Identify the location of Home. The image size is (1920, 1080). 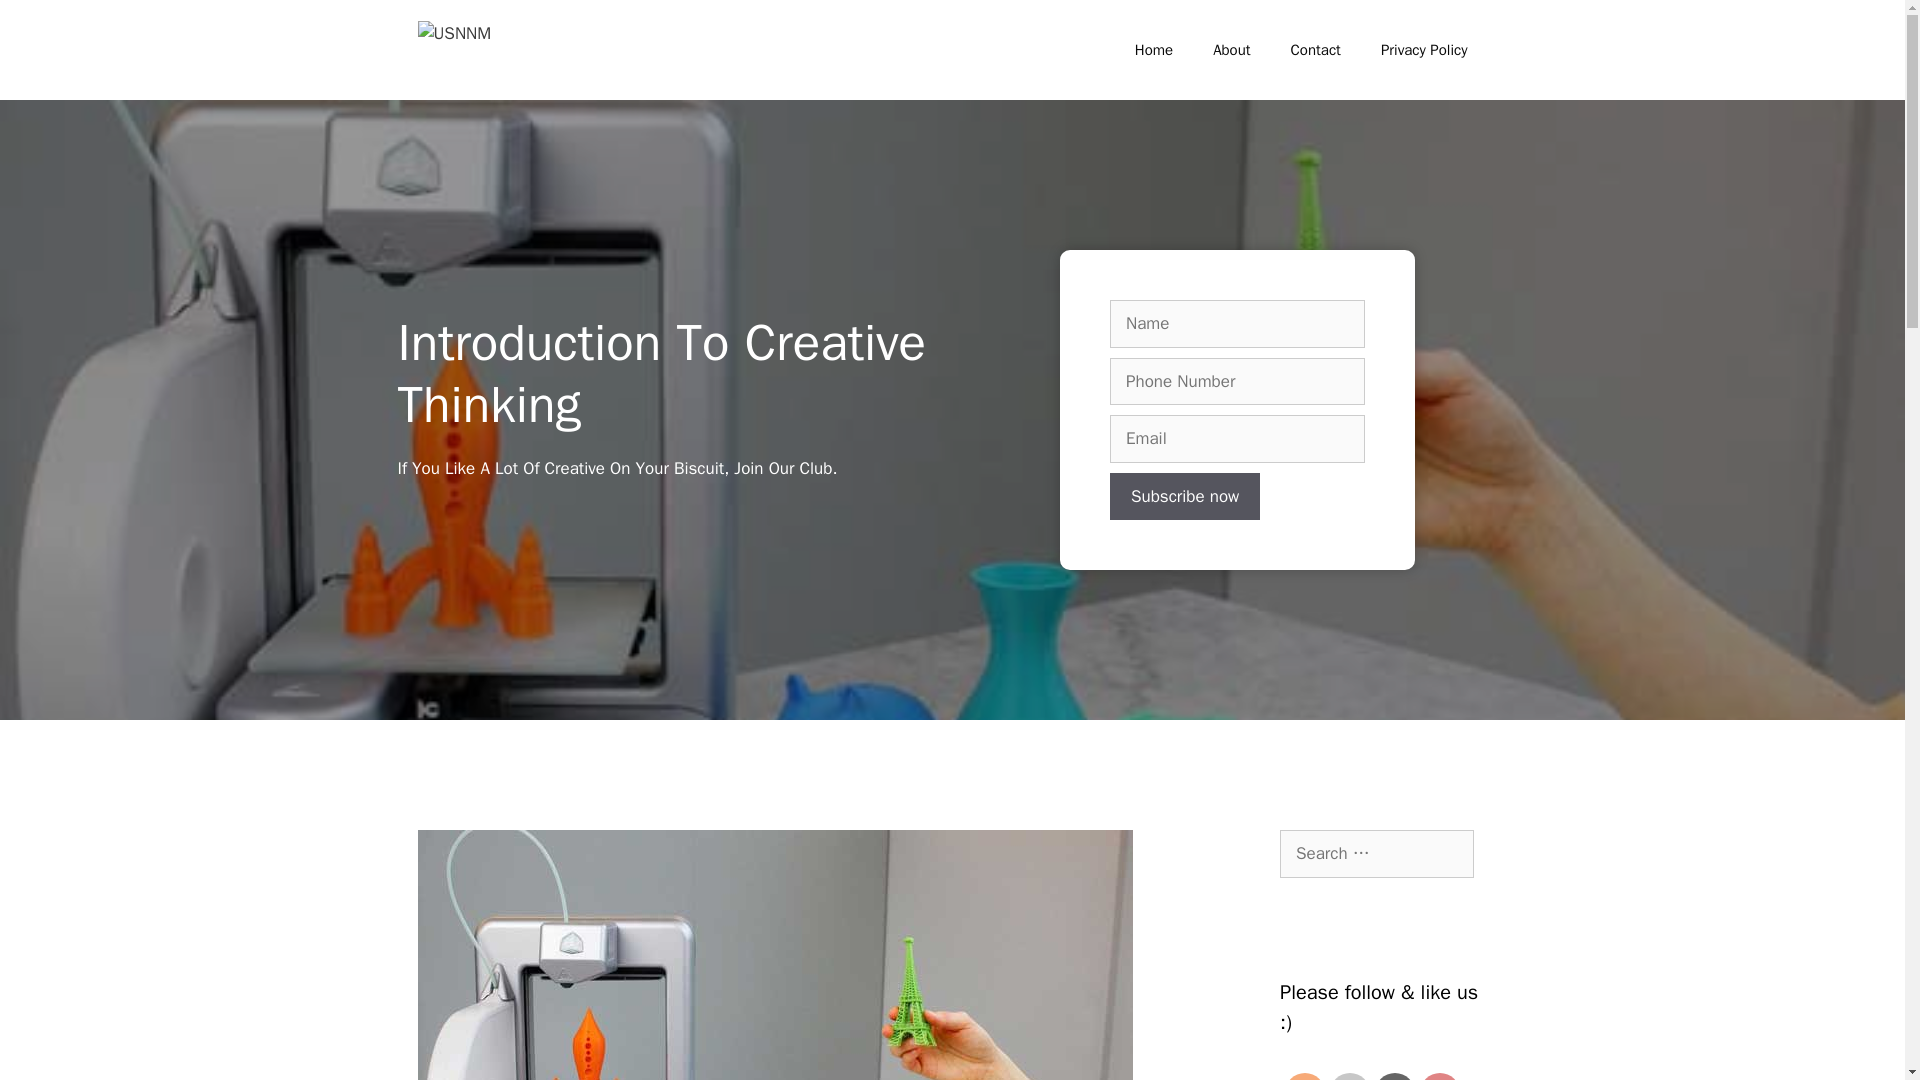
(1154, 50).